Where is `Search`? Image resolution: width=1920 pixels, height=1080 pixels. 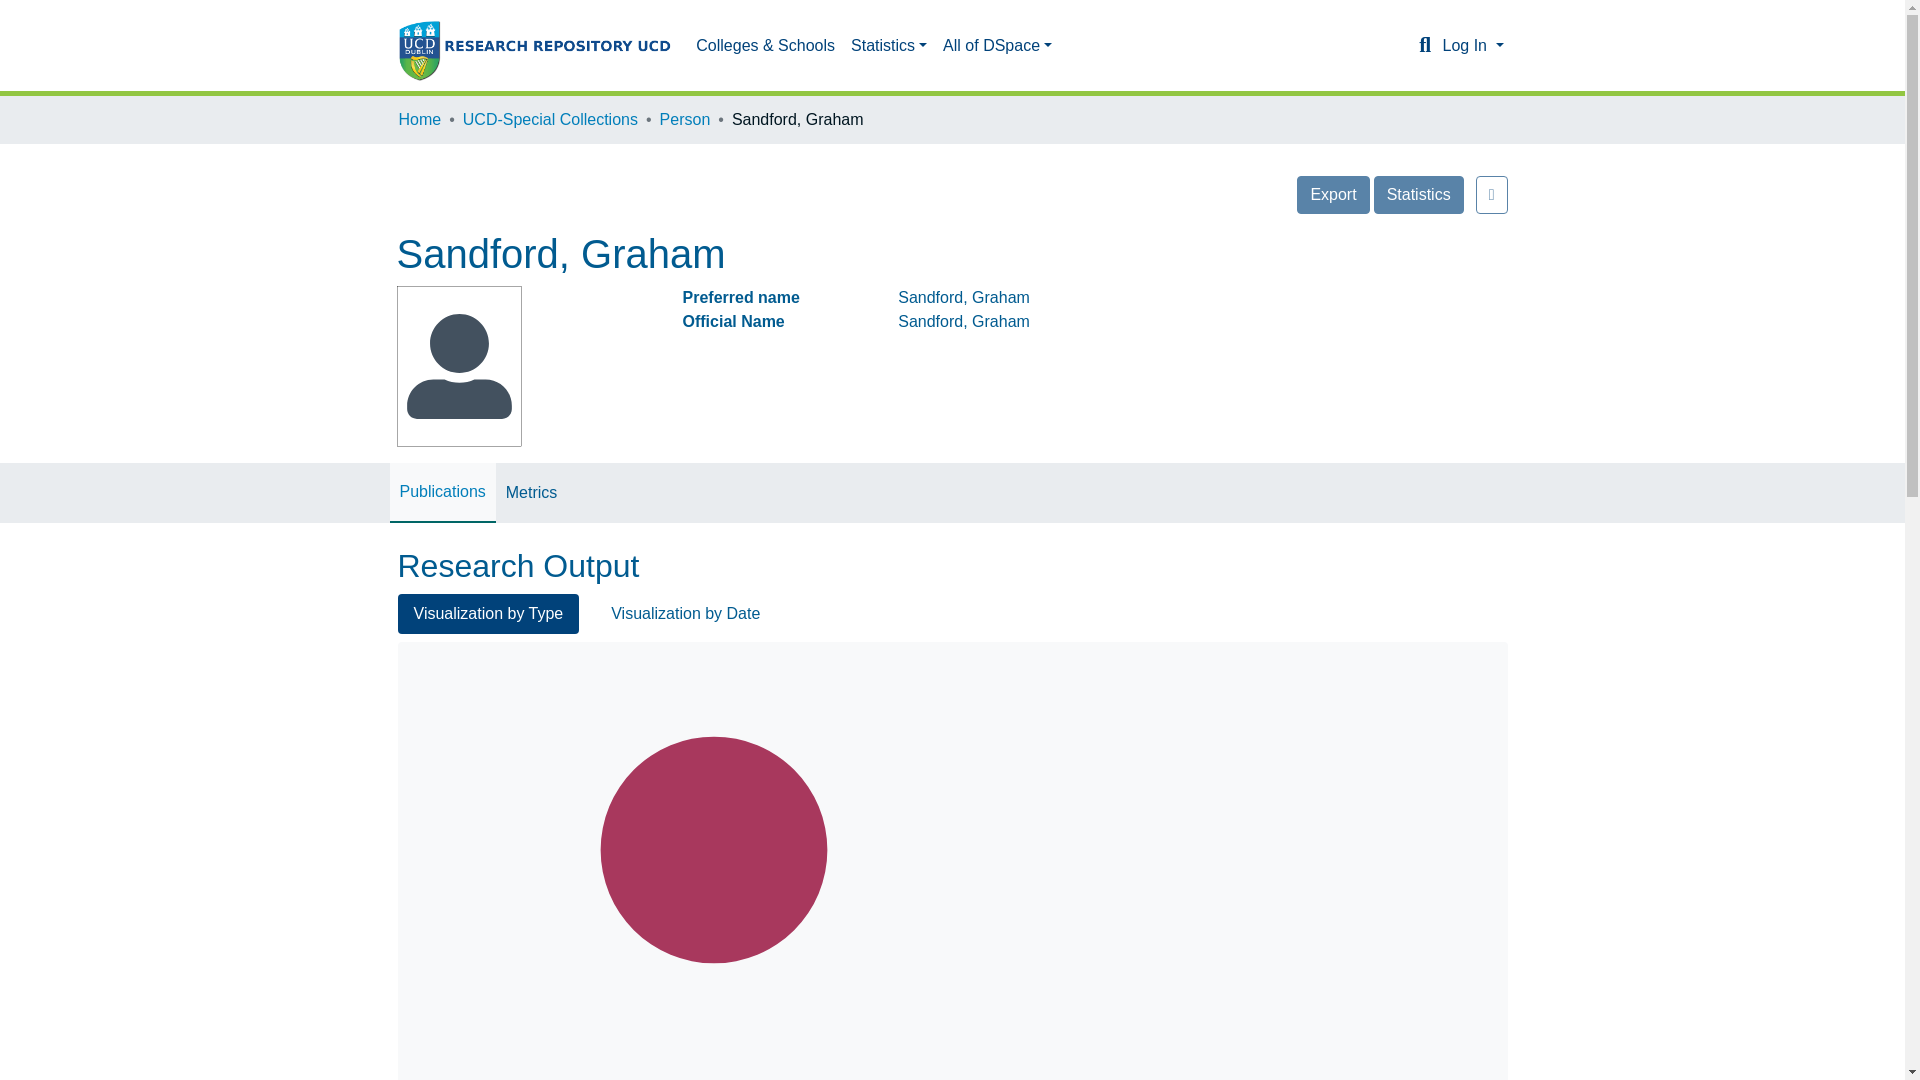 Search is located at coordinates (1424, 46).